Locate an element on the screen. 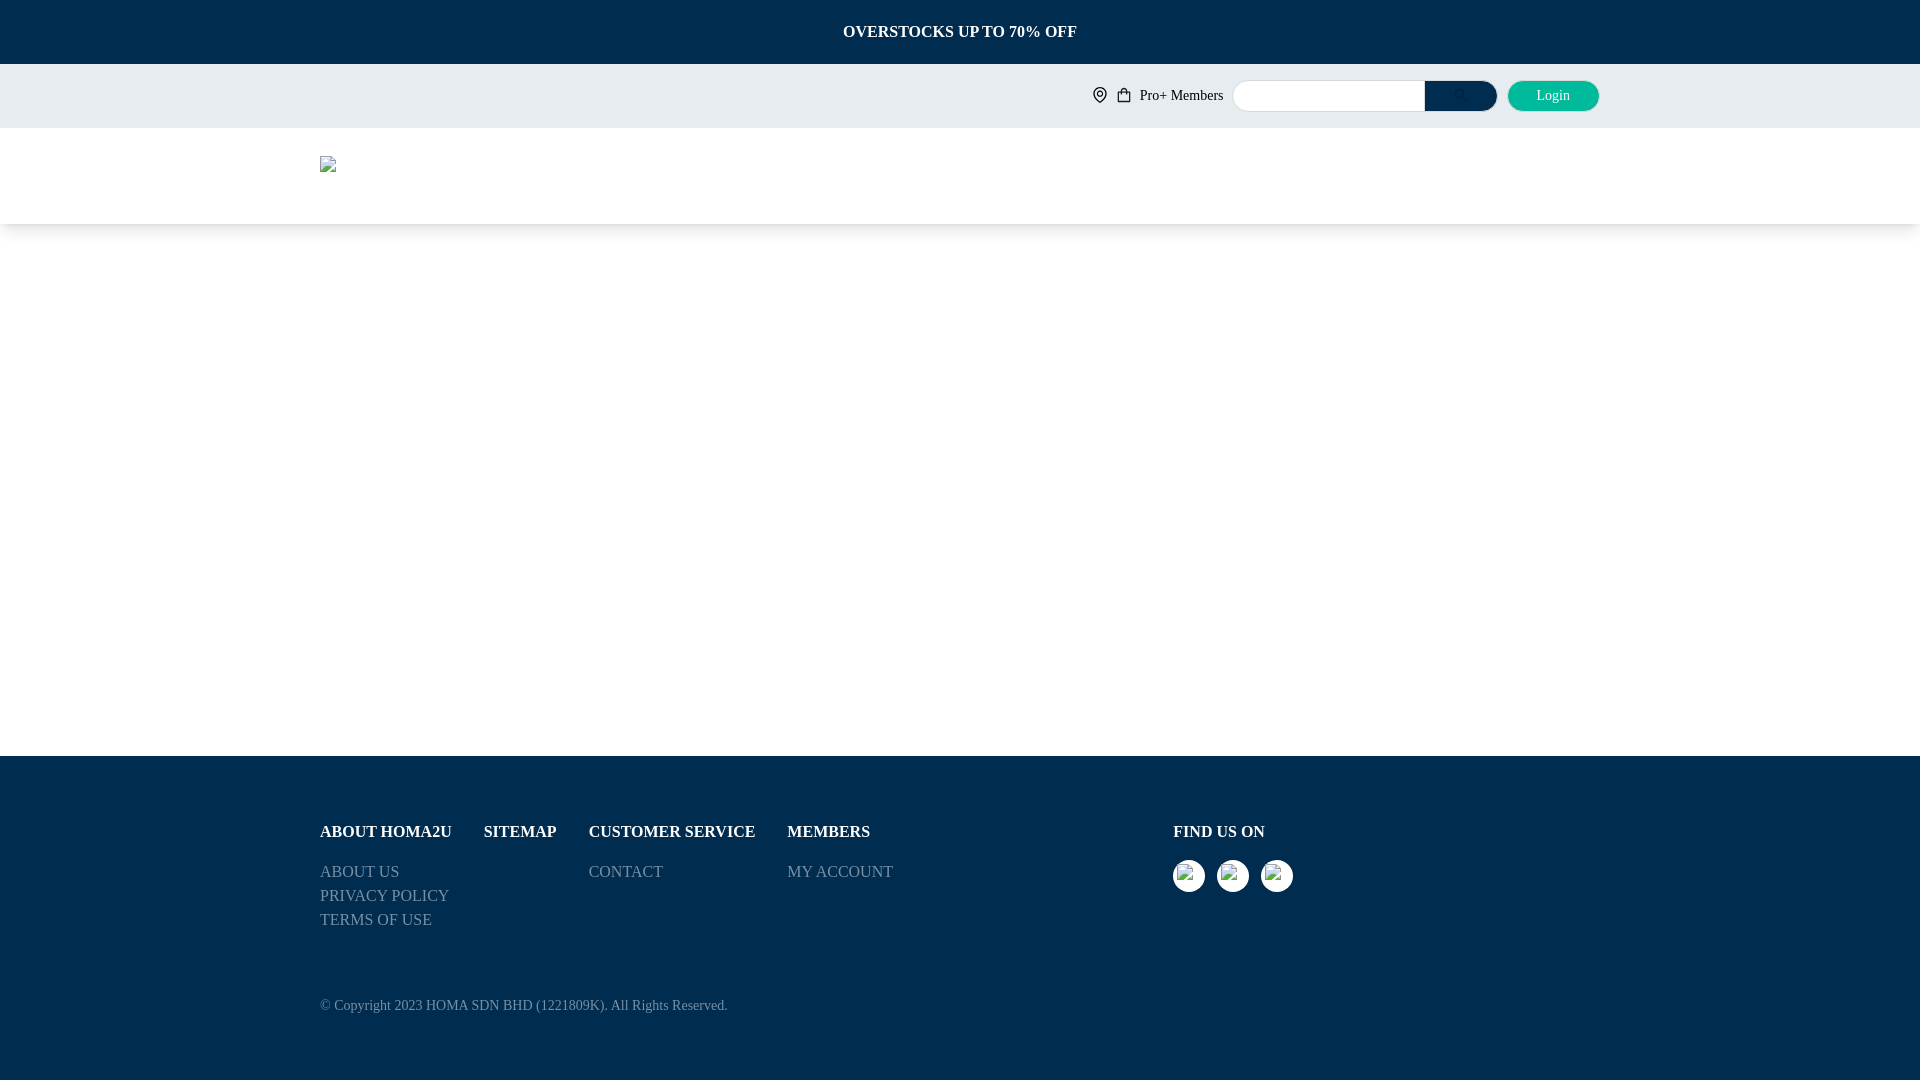 The image size is (1920, 1080). CONTACT is located at coordinates (672, 872).